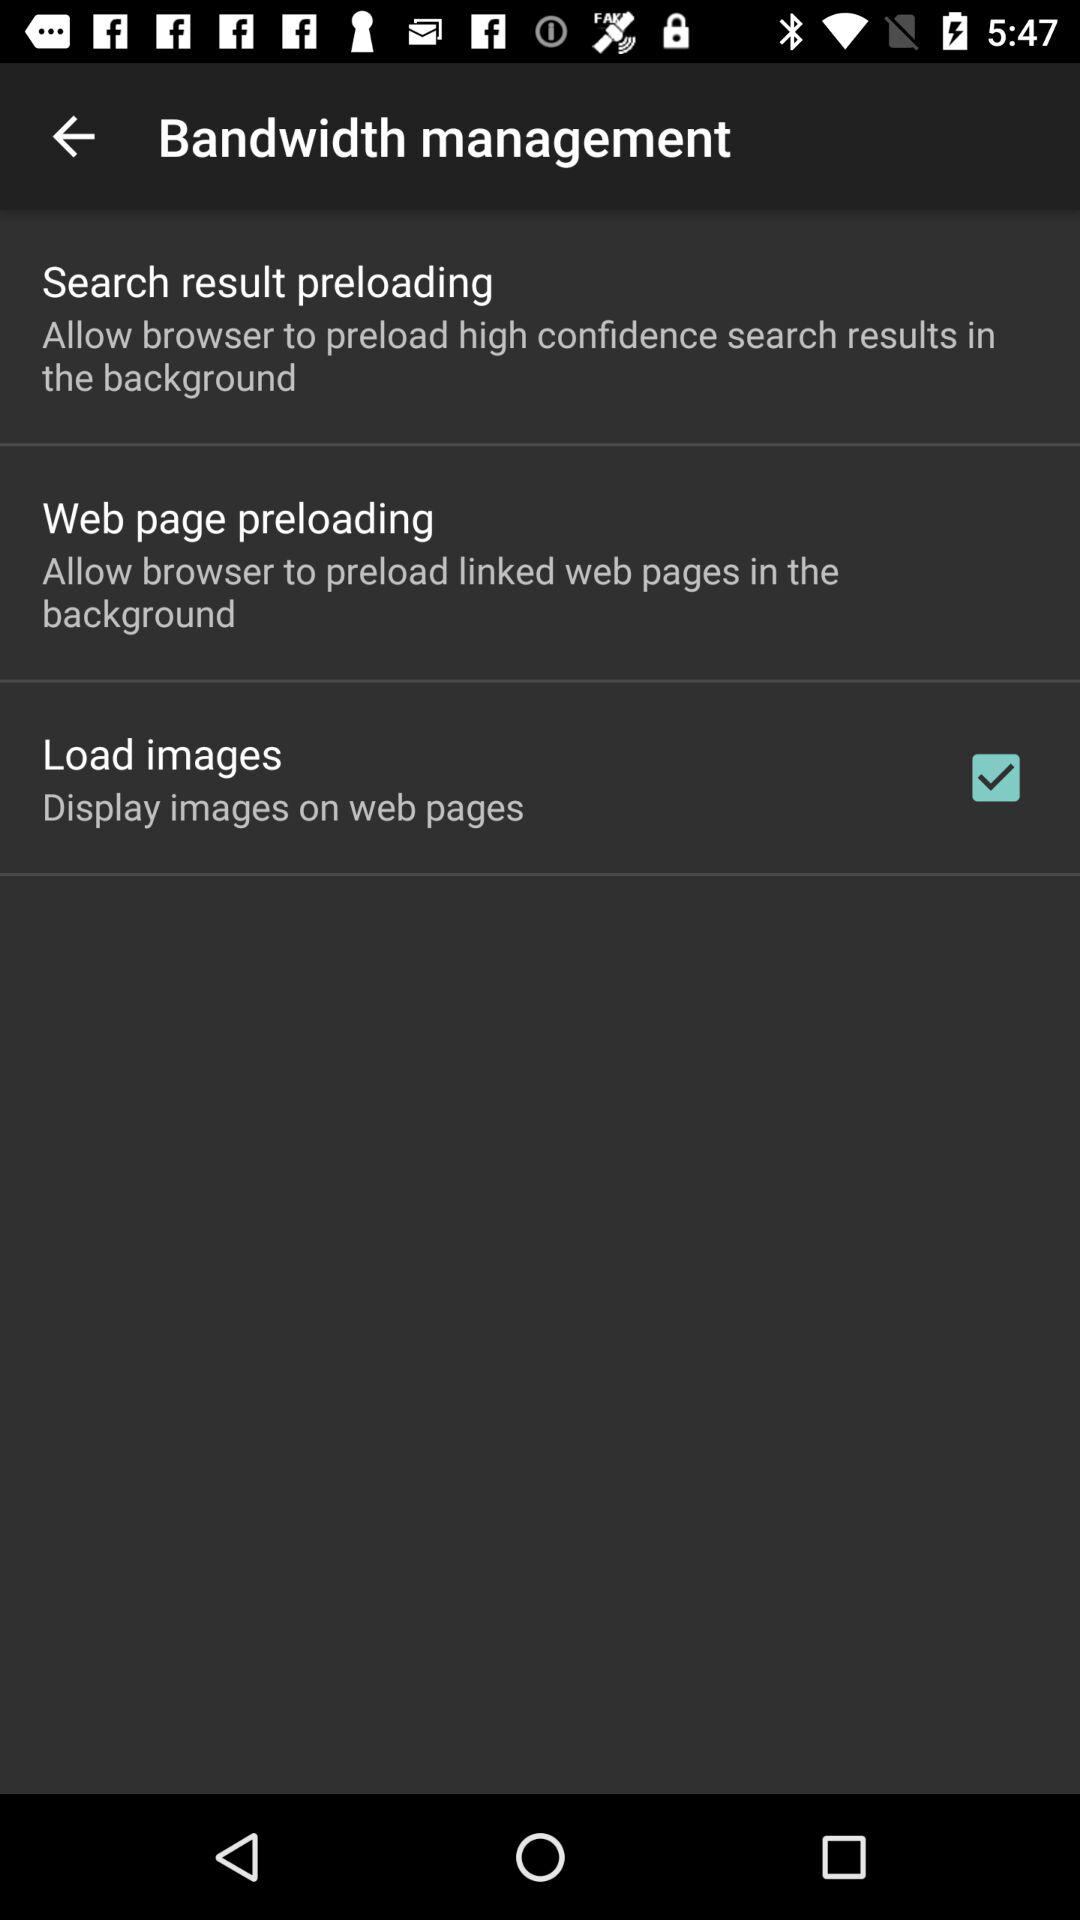 This screenshot has width=1080, height=1920. I want to click on flip to the web page preloading item, so click(238, 516).